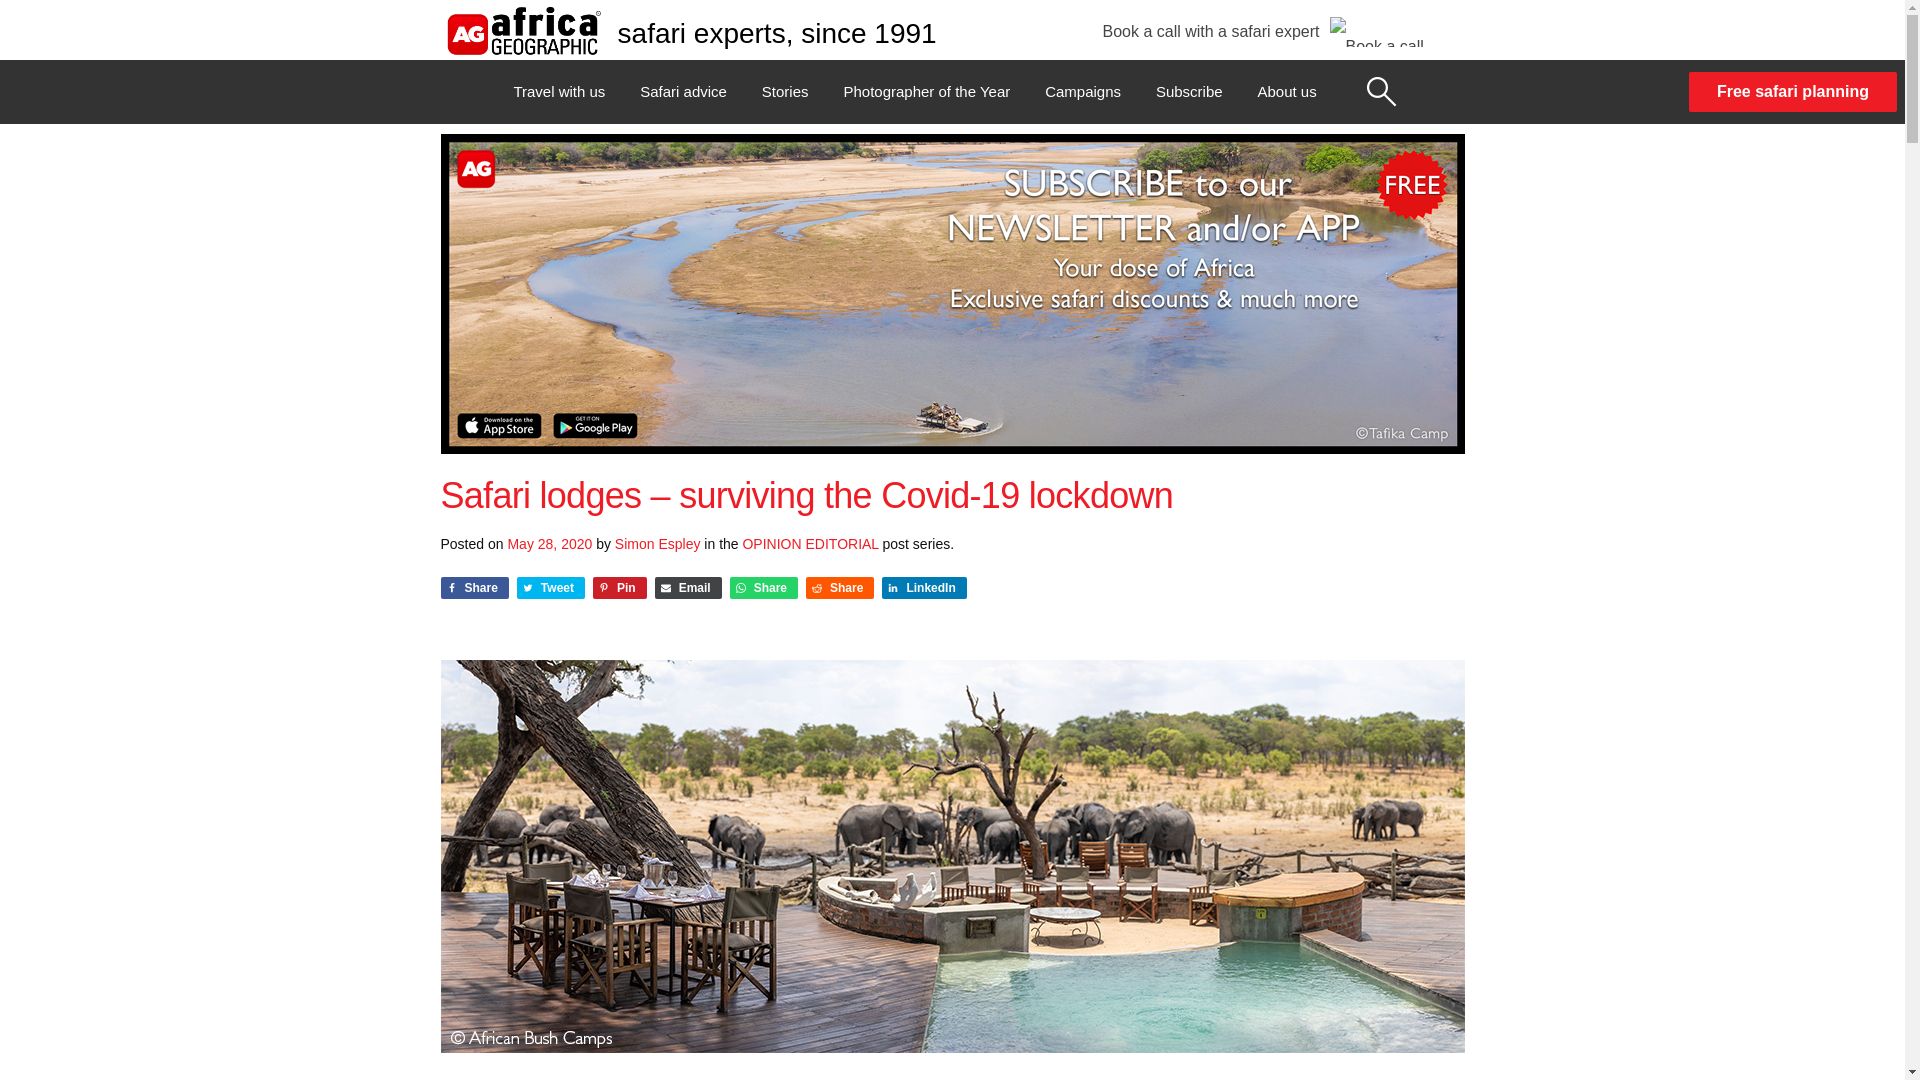 The height and width of the screenshot is (1080, 1920). I want to click on About us, so click(1286, 92).